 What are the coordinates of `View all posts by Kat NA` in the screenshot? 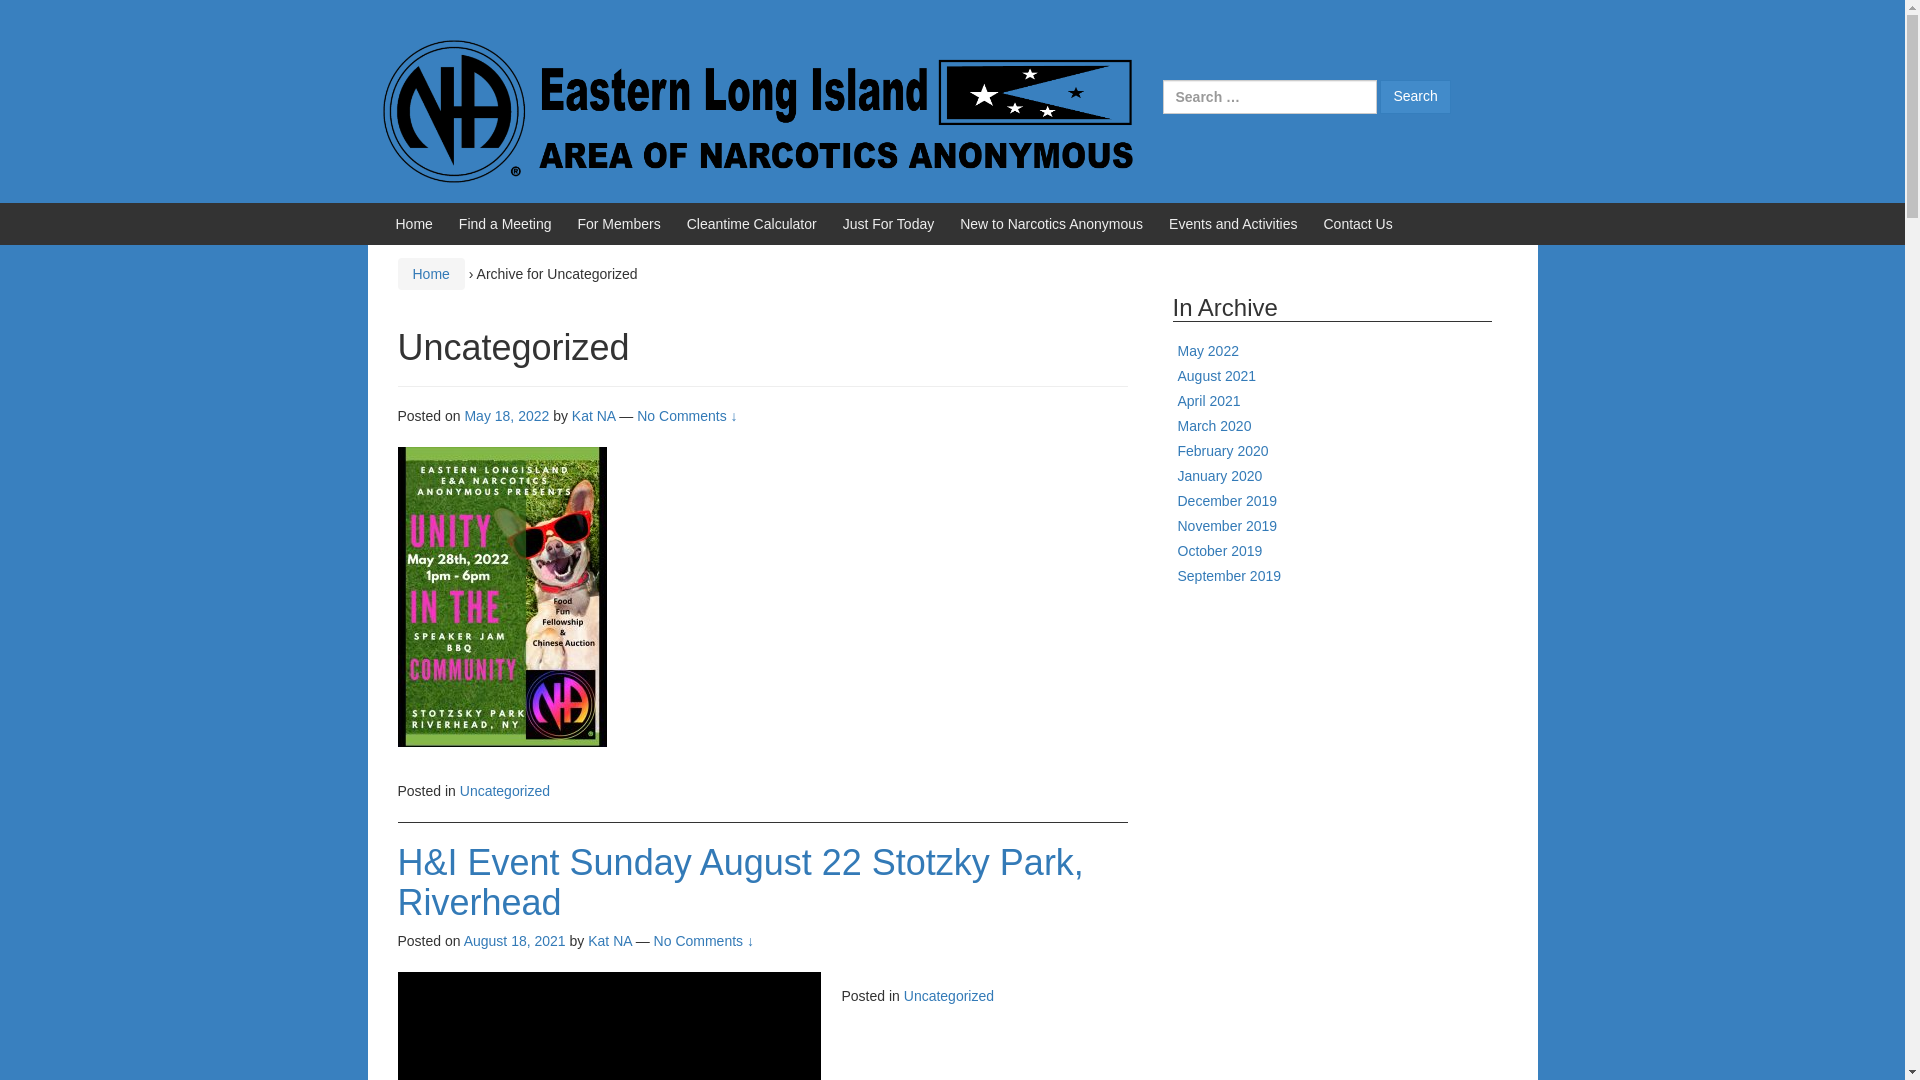 It's located at (609, 941).